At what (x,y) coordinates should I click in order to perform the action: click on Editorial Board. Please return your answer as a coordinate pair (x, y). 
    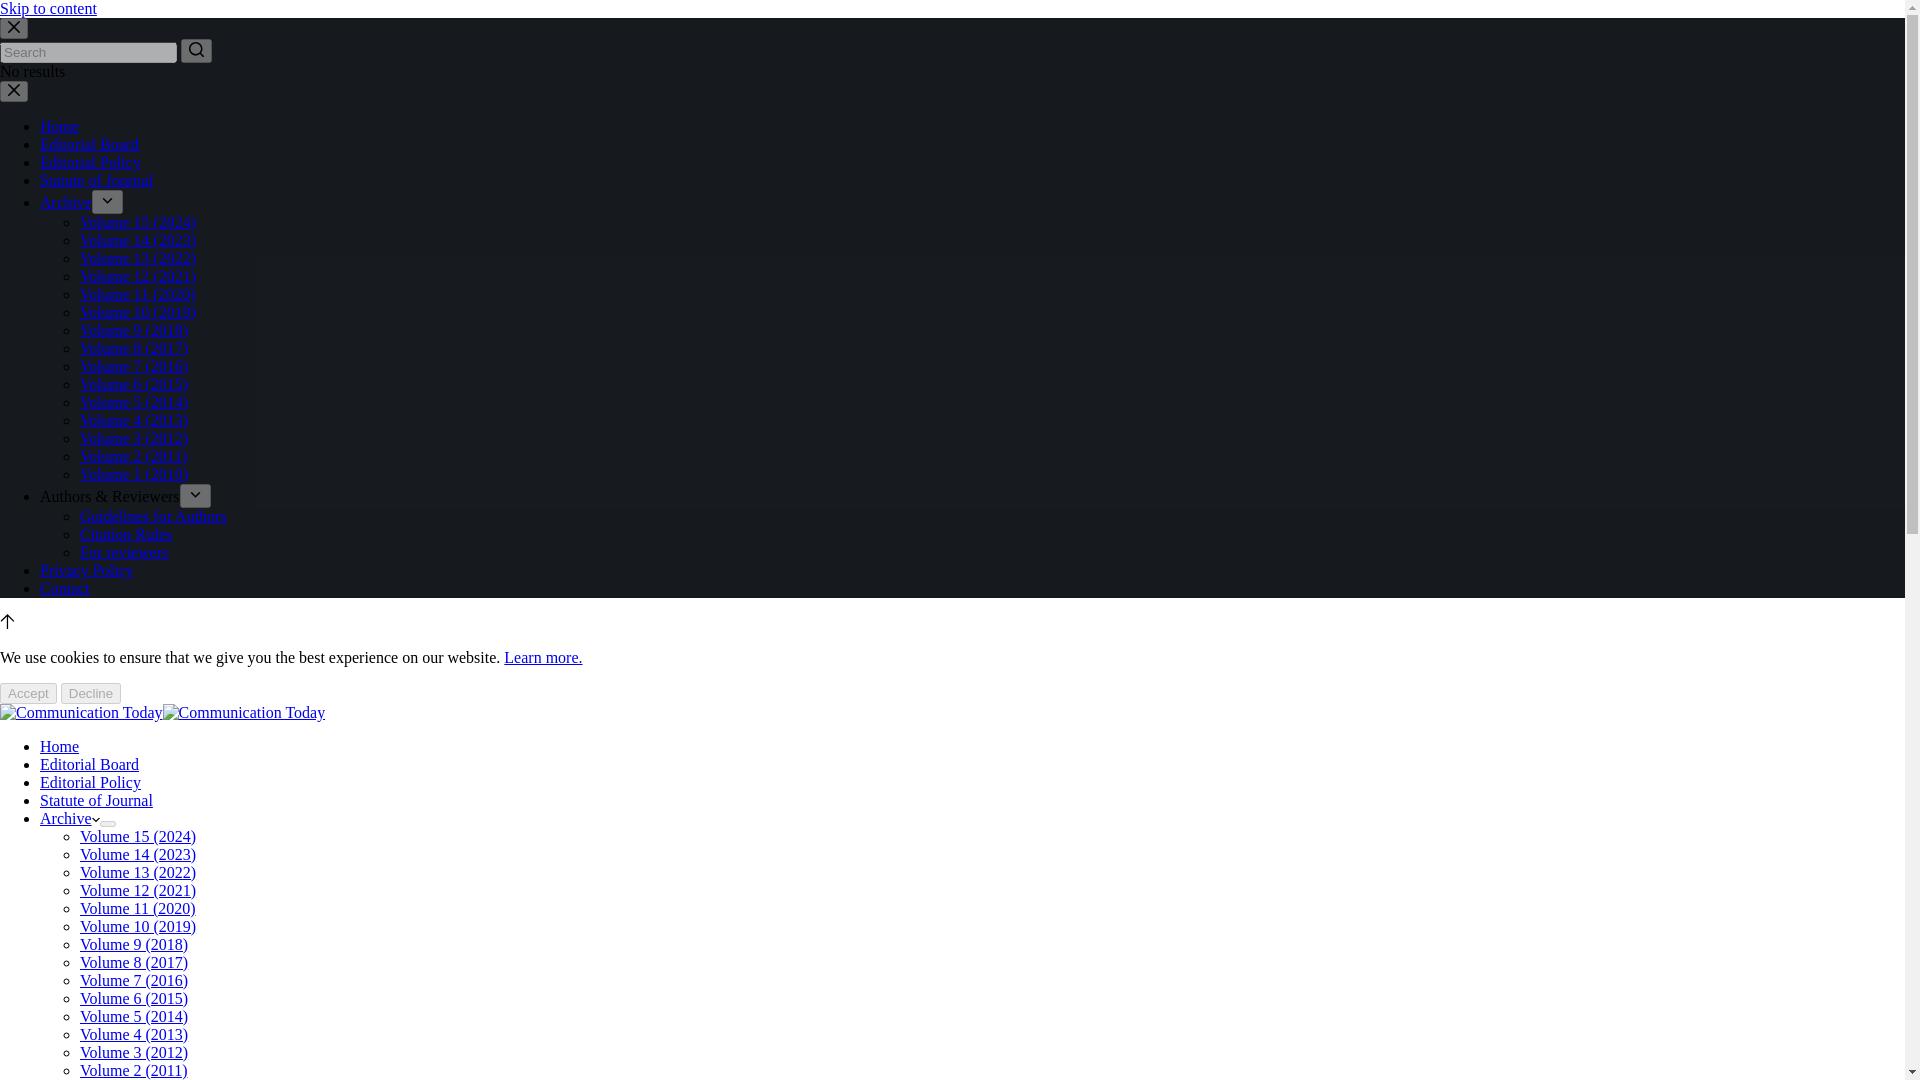
    Looking at the image, I should click on (89, 144).